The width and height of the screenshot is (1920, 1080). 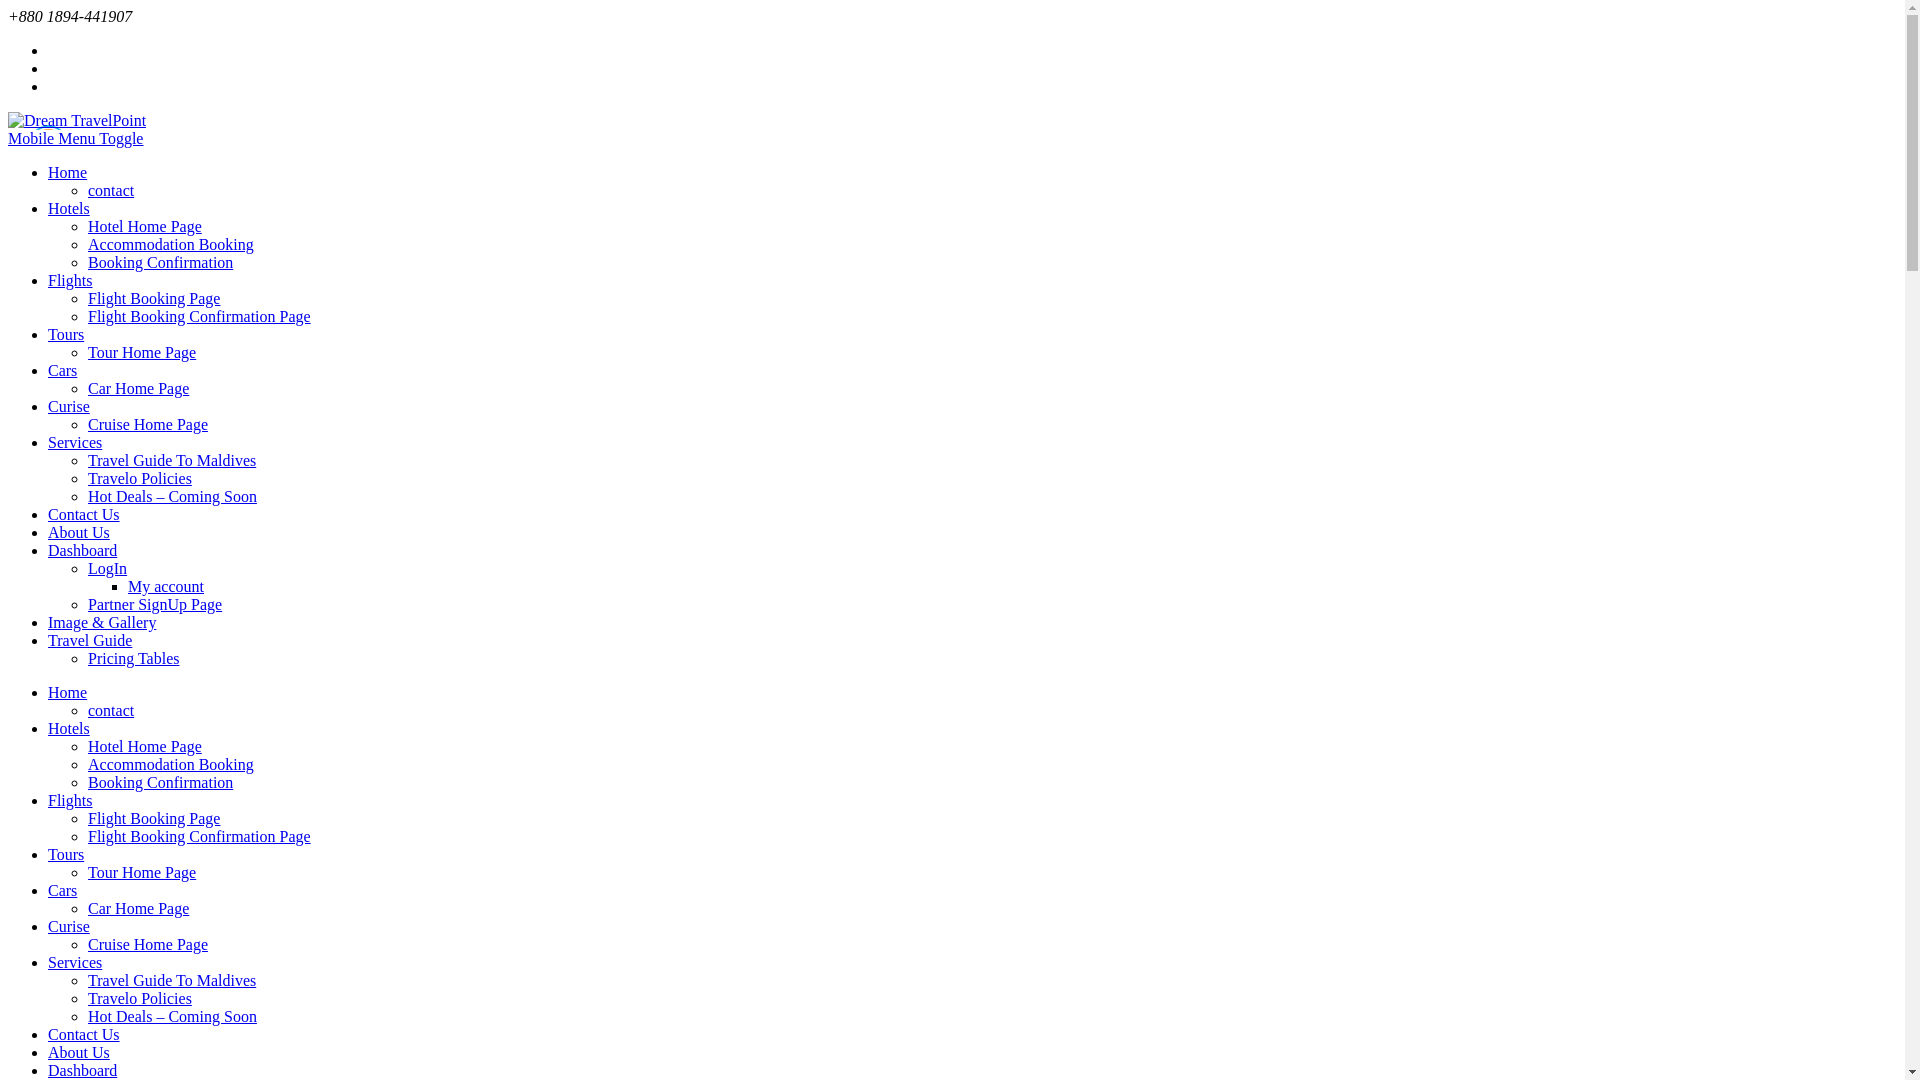 What do you see at coordinates (155, 604) in the screenshot?
I see `Partner SignUp Page` at bounding box center [155, 604].